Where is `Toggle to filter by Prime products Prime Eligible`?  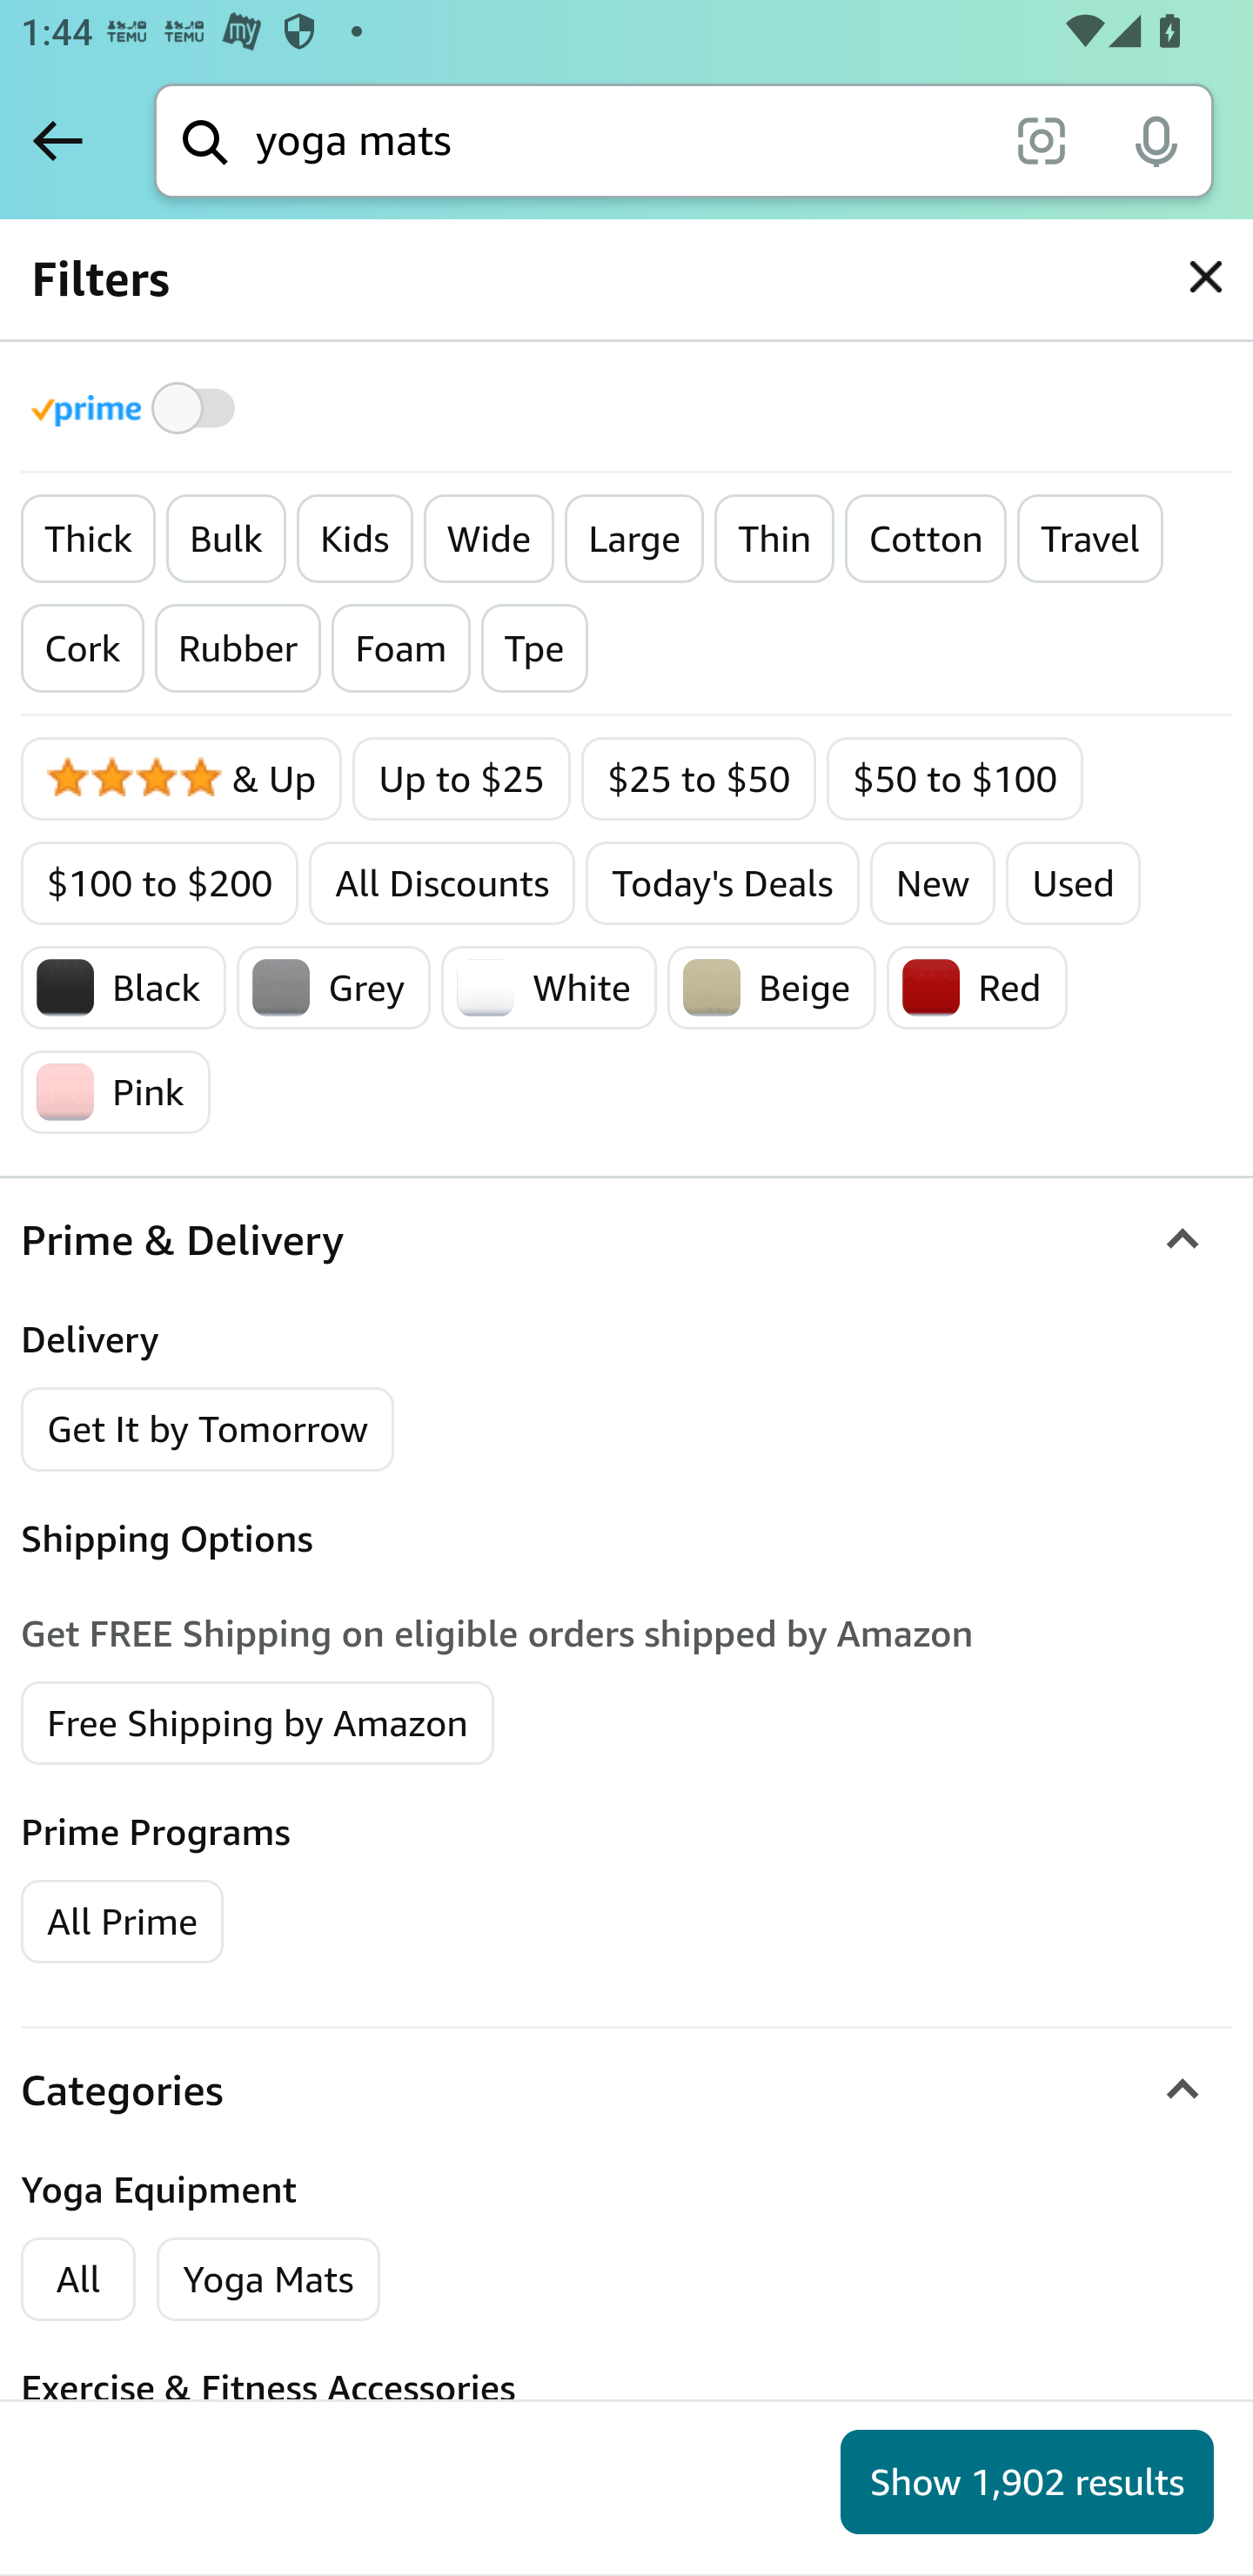 Toggle to filter by Prime products Prime Eligible is located at coordinates (137, 407).